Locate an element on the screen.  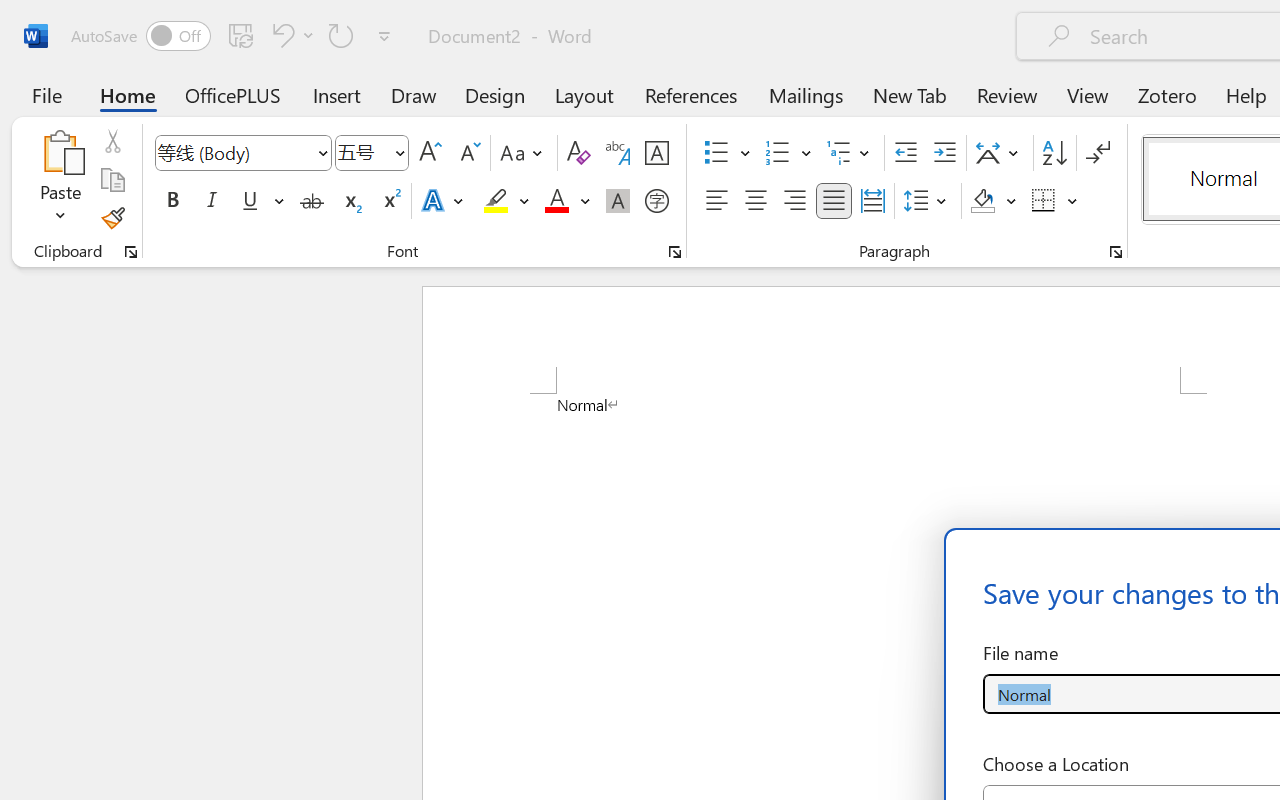
Asian Layout is located at coordinates (1000, 153).